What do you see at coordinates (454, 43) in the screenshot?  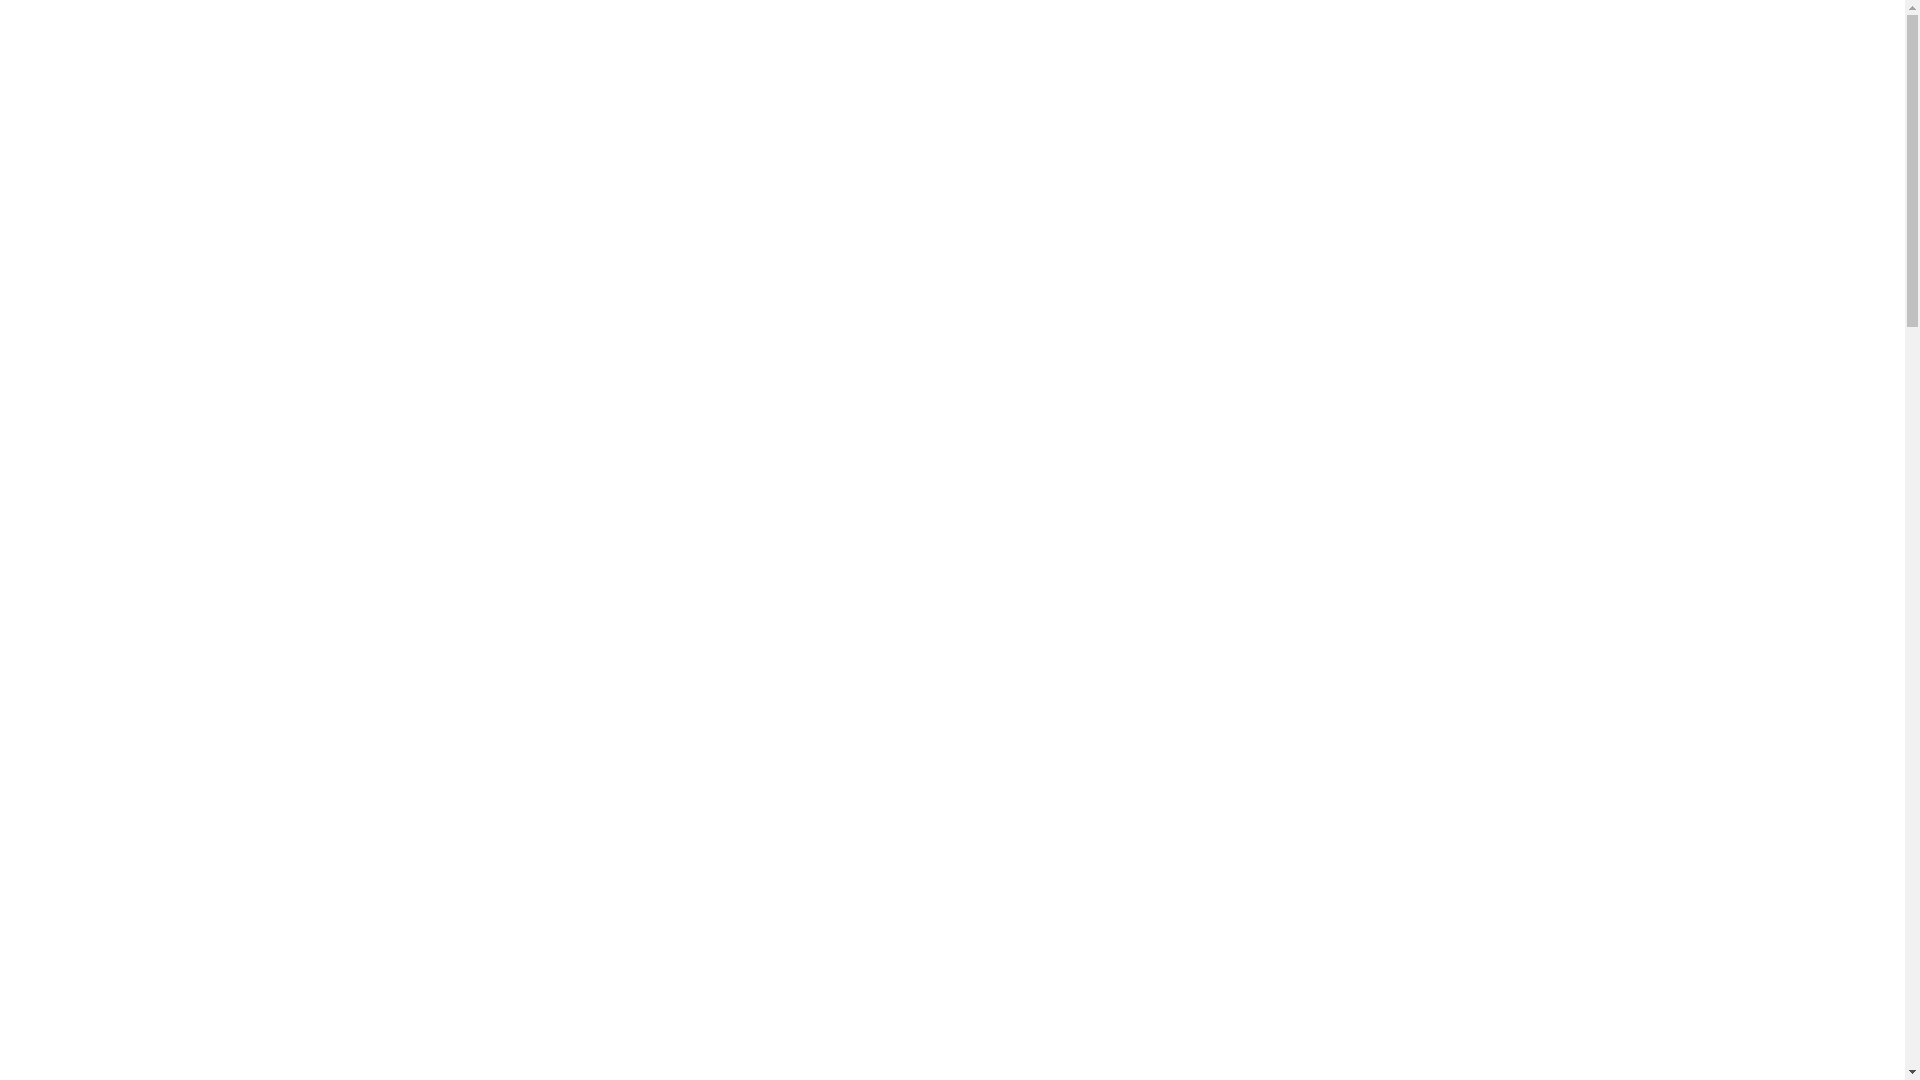 I see `+387 36 355 090` at bounding box center [454, 43].